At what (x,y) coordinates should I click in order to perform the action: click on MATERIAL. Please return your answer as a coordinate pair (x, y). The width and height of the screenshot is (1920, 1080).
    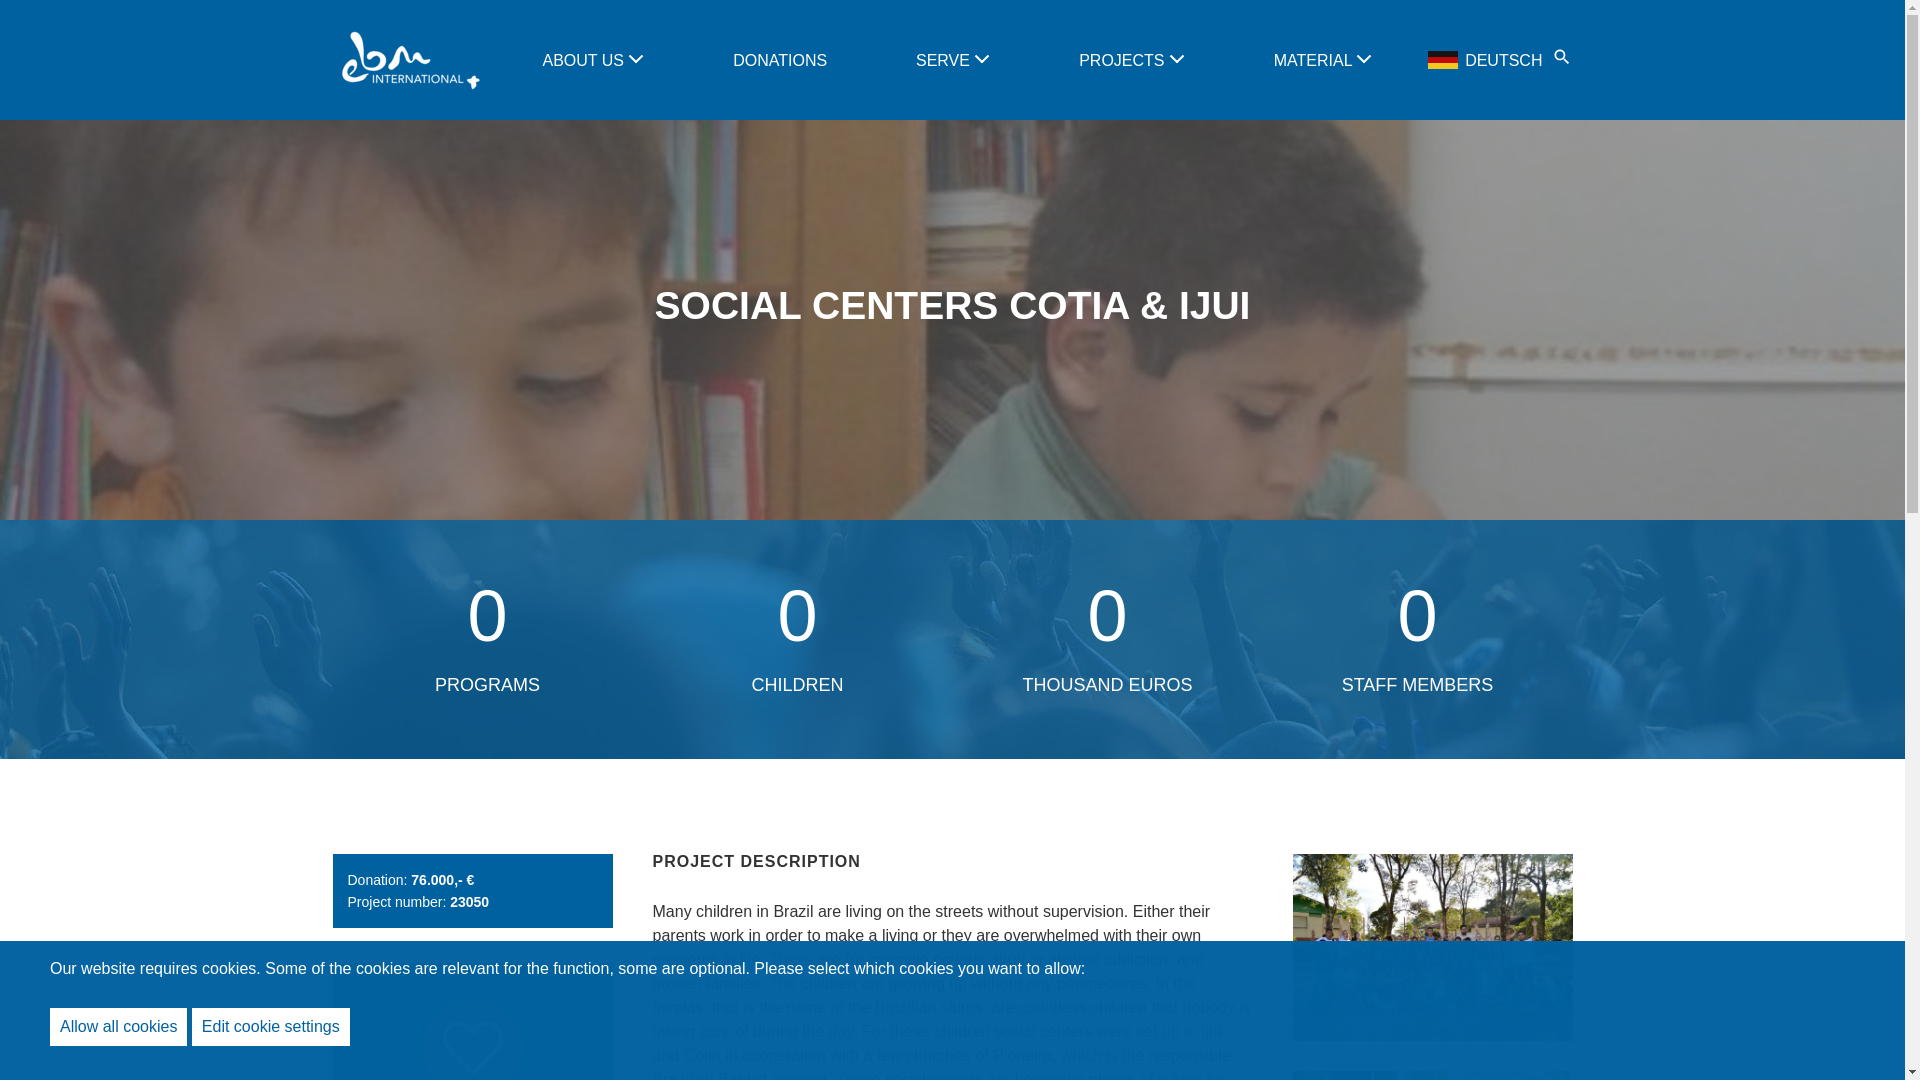
    Looking at the image, I should click on (1316, 60).